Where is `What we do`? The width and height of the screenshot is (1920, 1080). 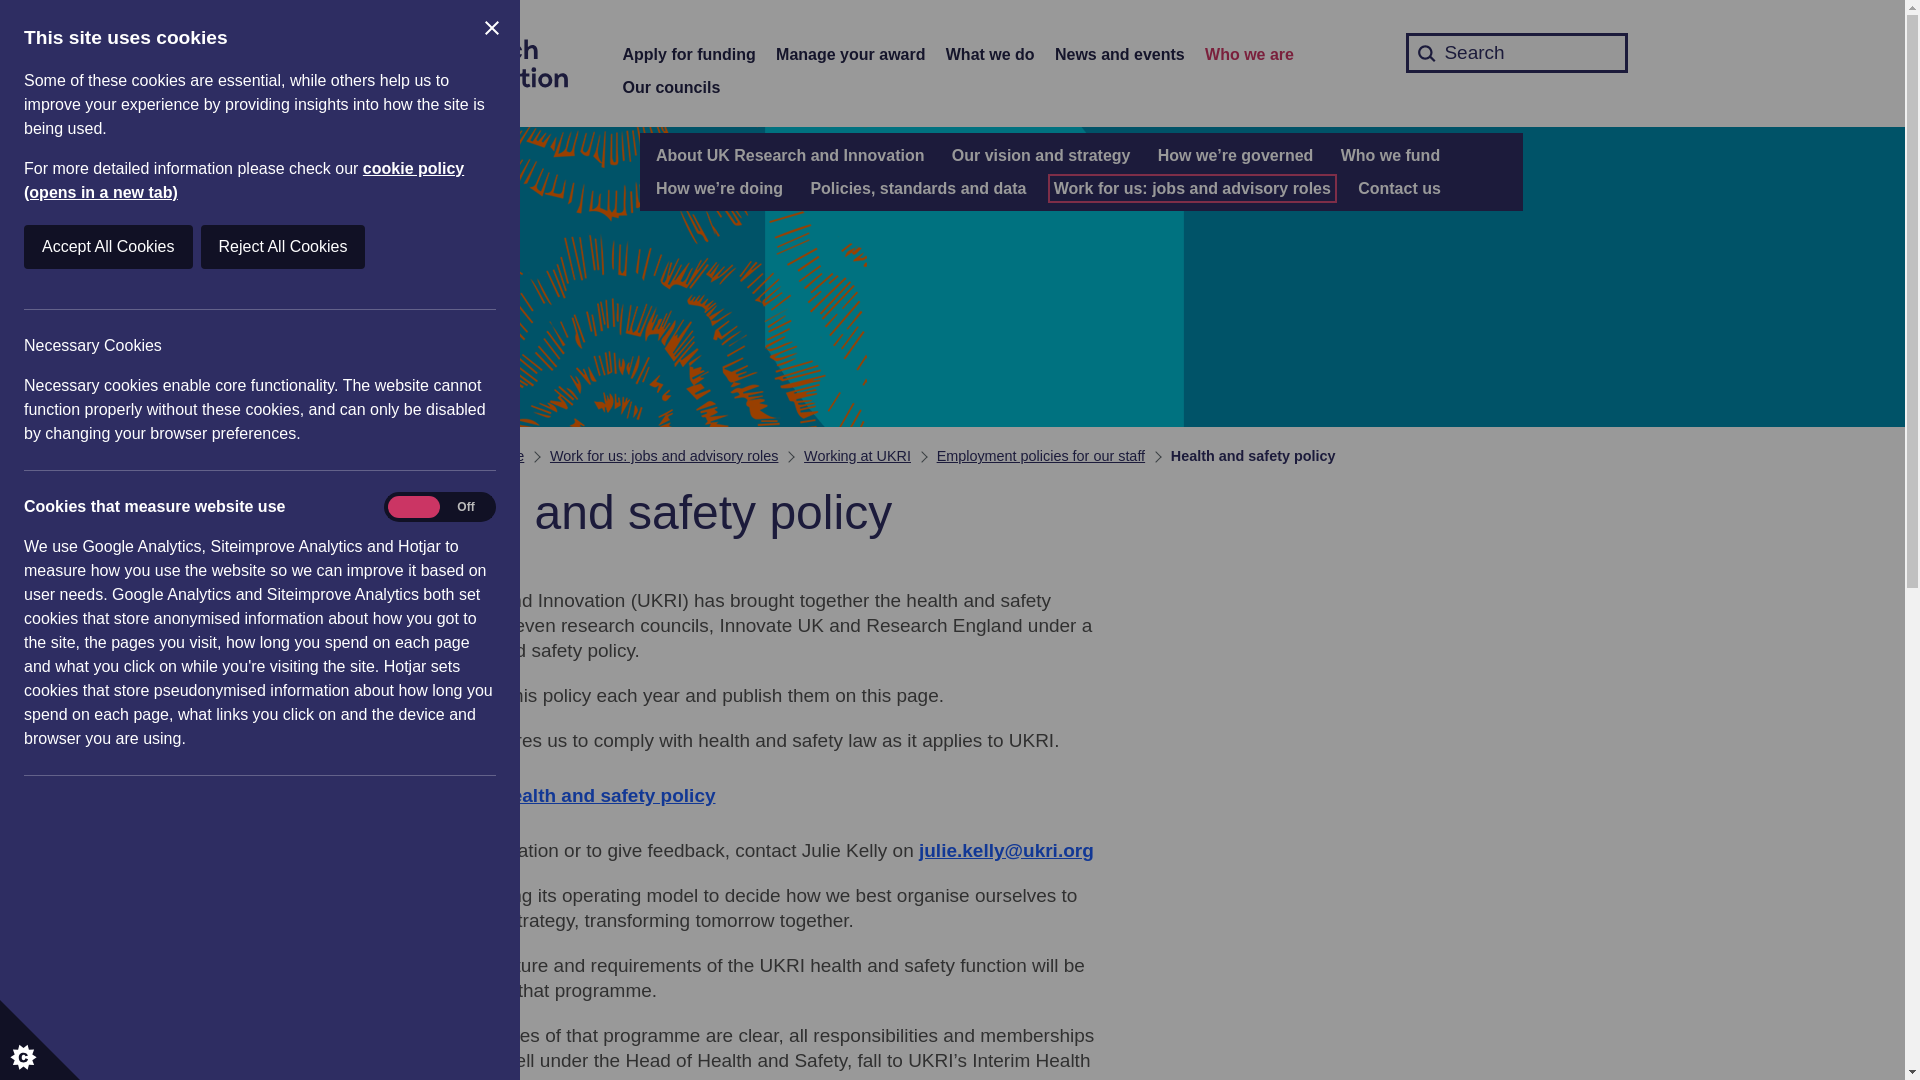
What we do is located at coordinates (990, 55).